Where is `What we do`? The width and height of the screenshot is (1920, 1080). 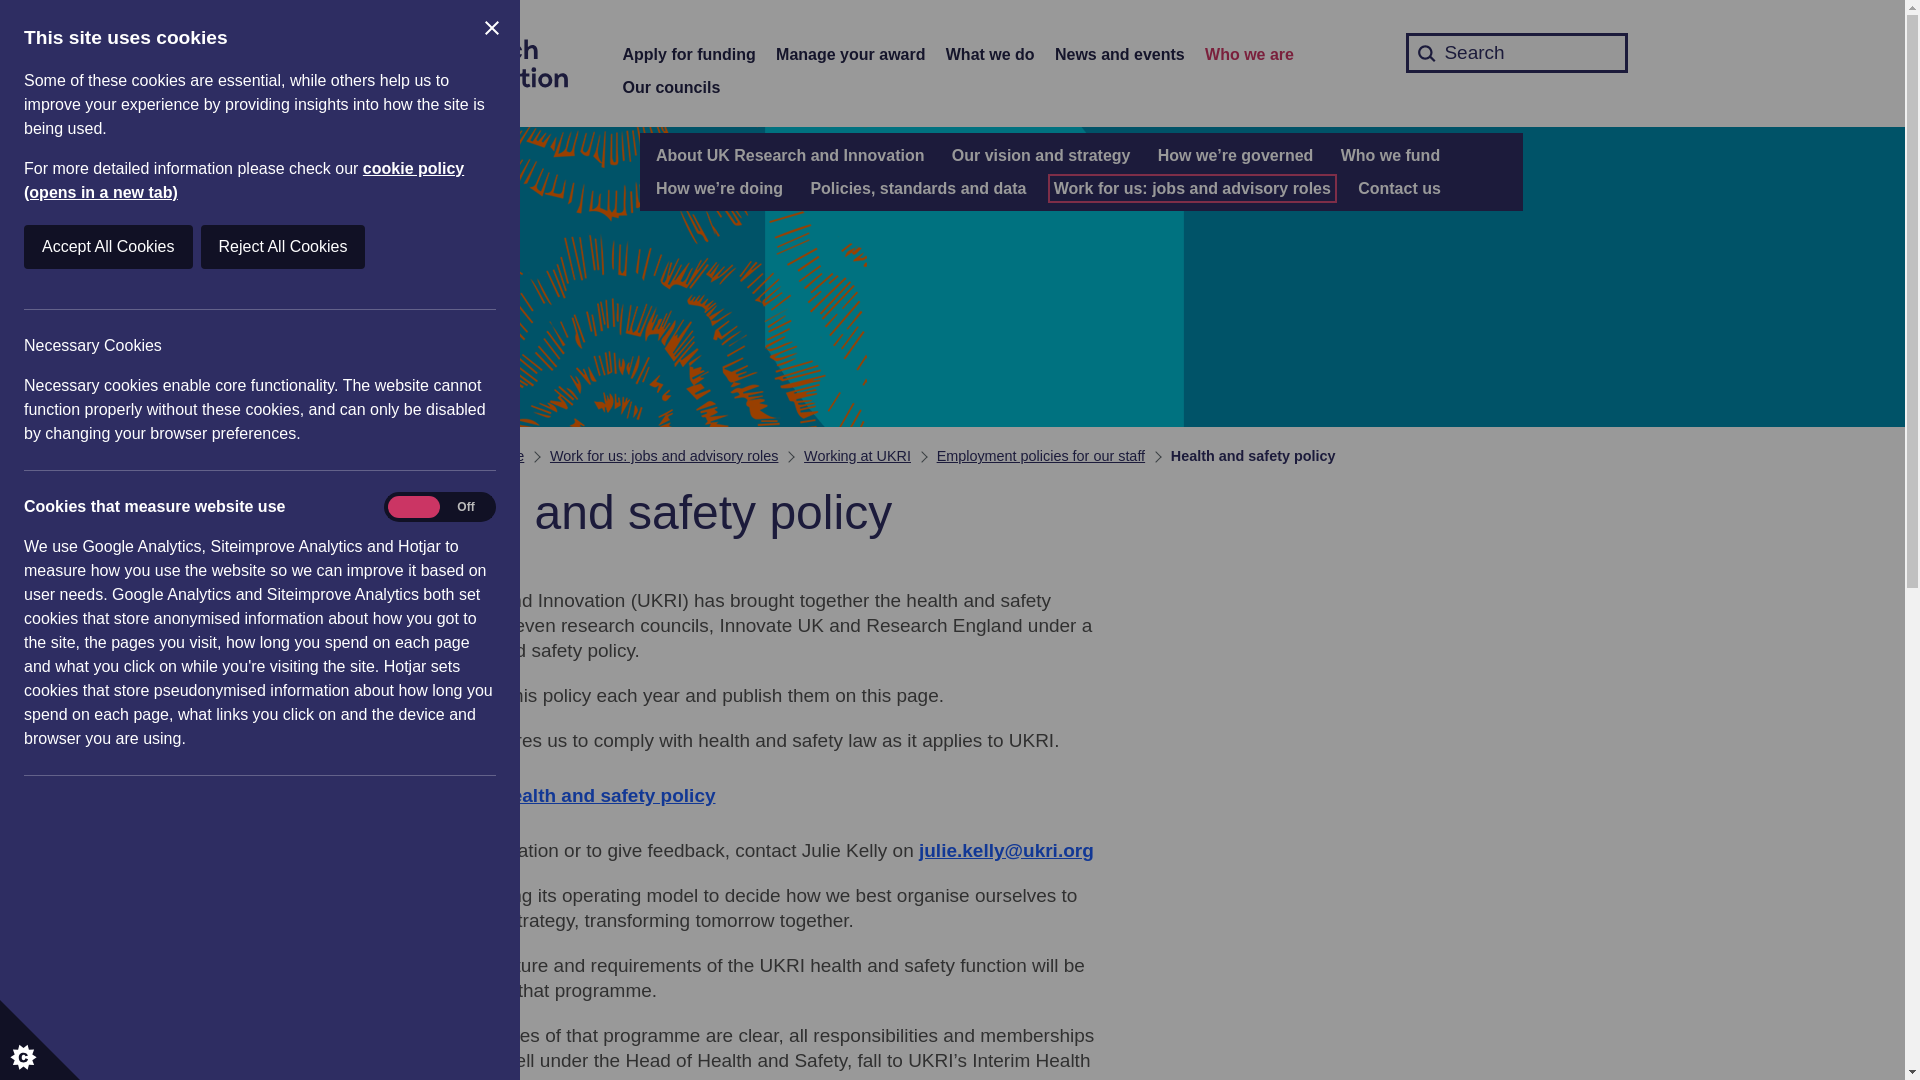
What we do is located at coordinates (990, 55).